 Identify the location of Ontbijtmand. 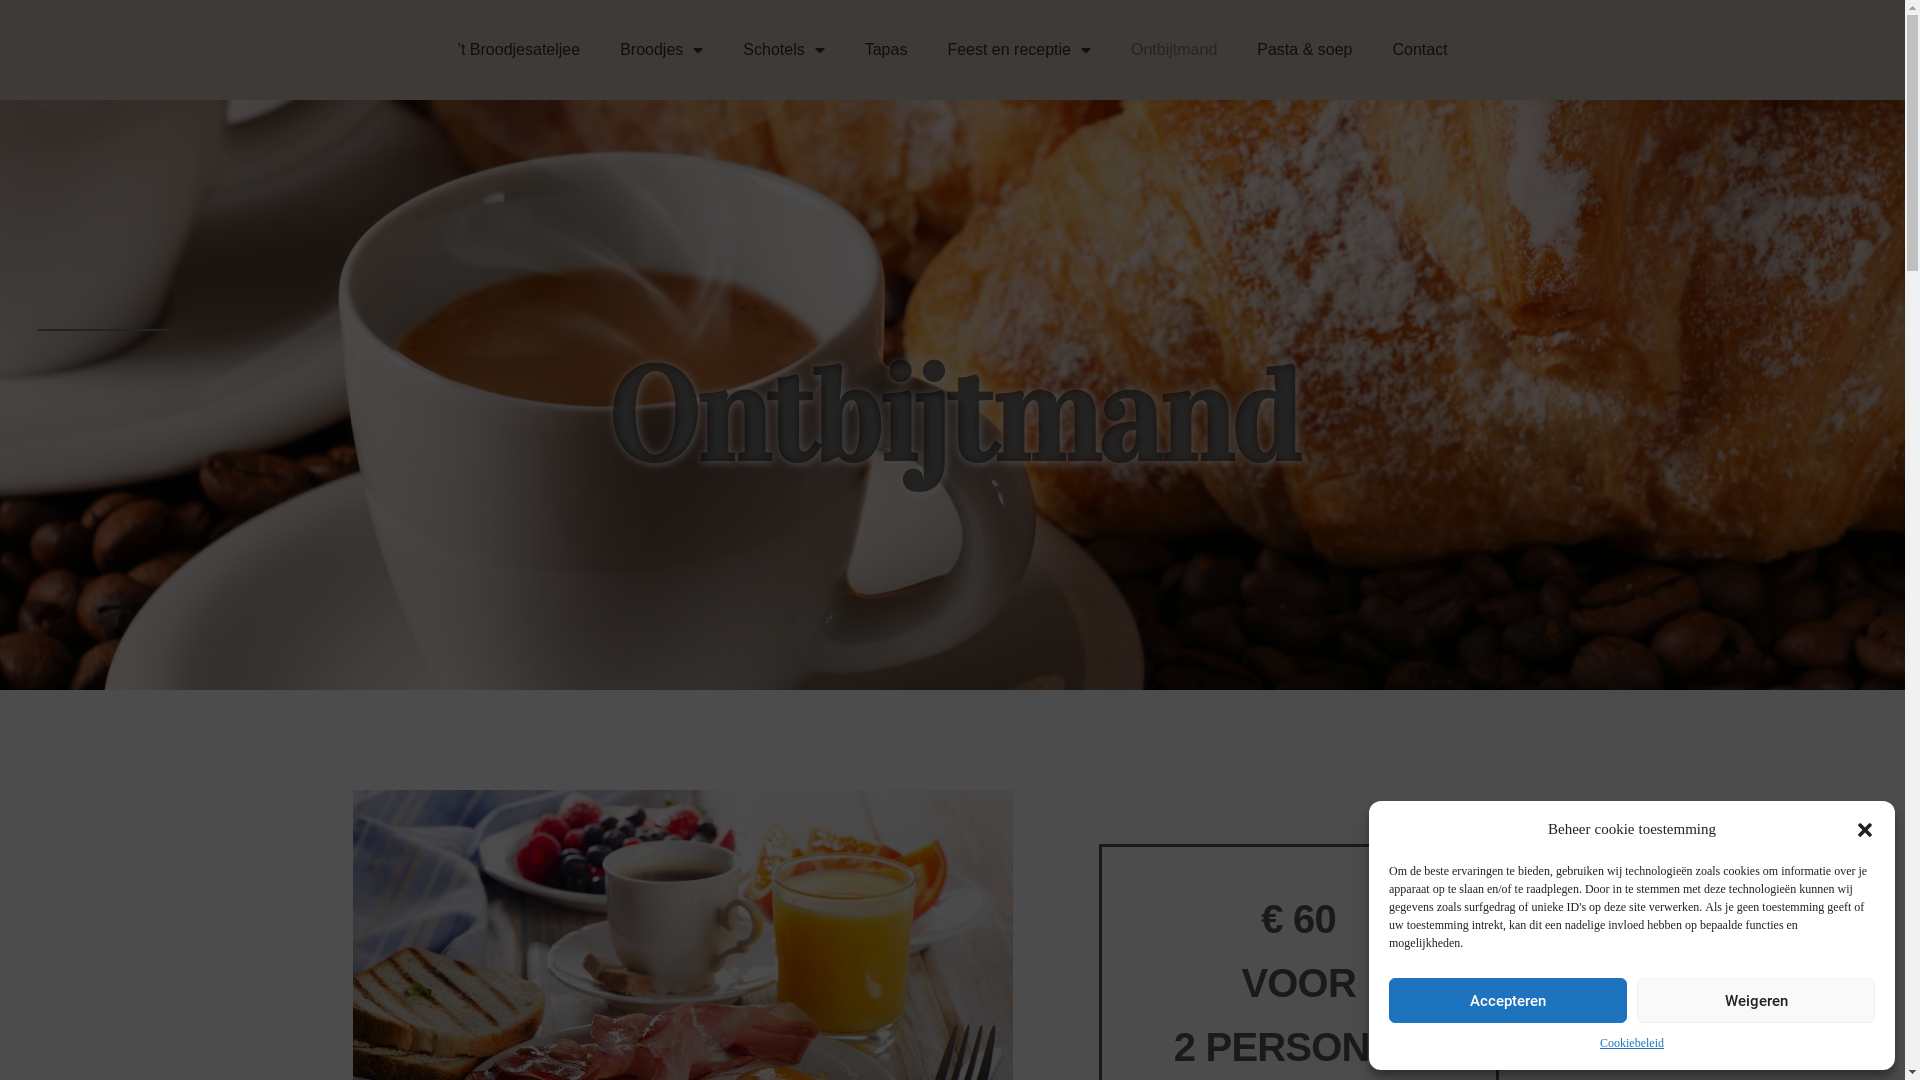
(1174, 50).